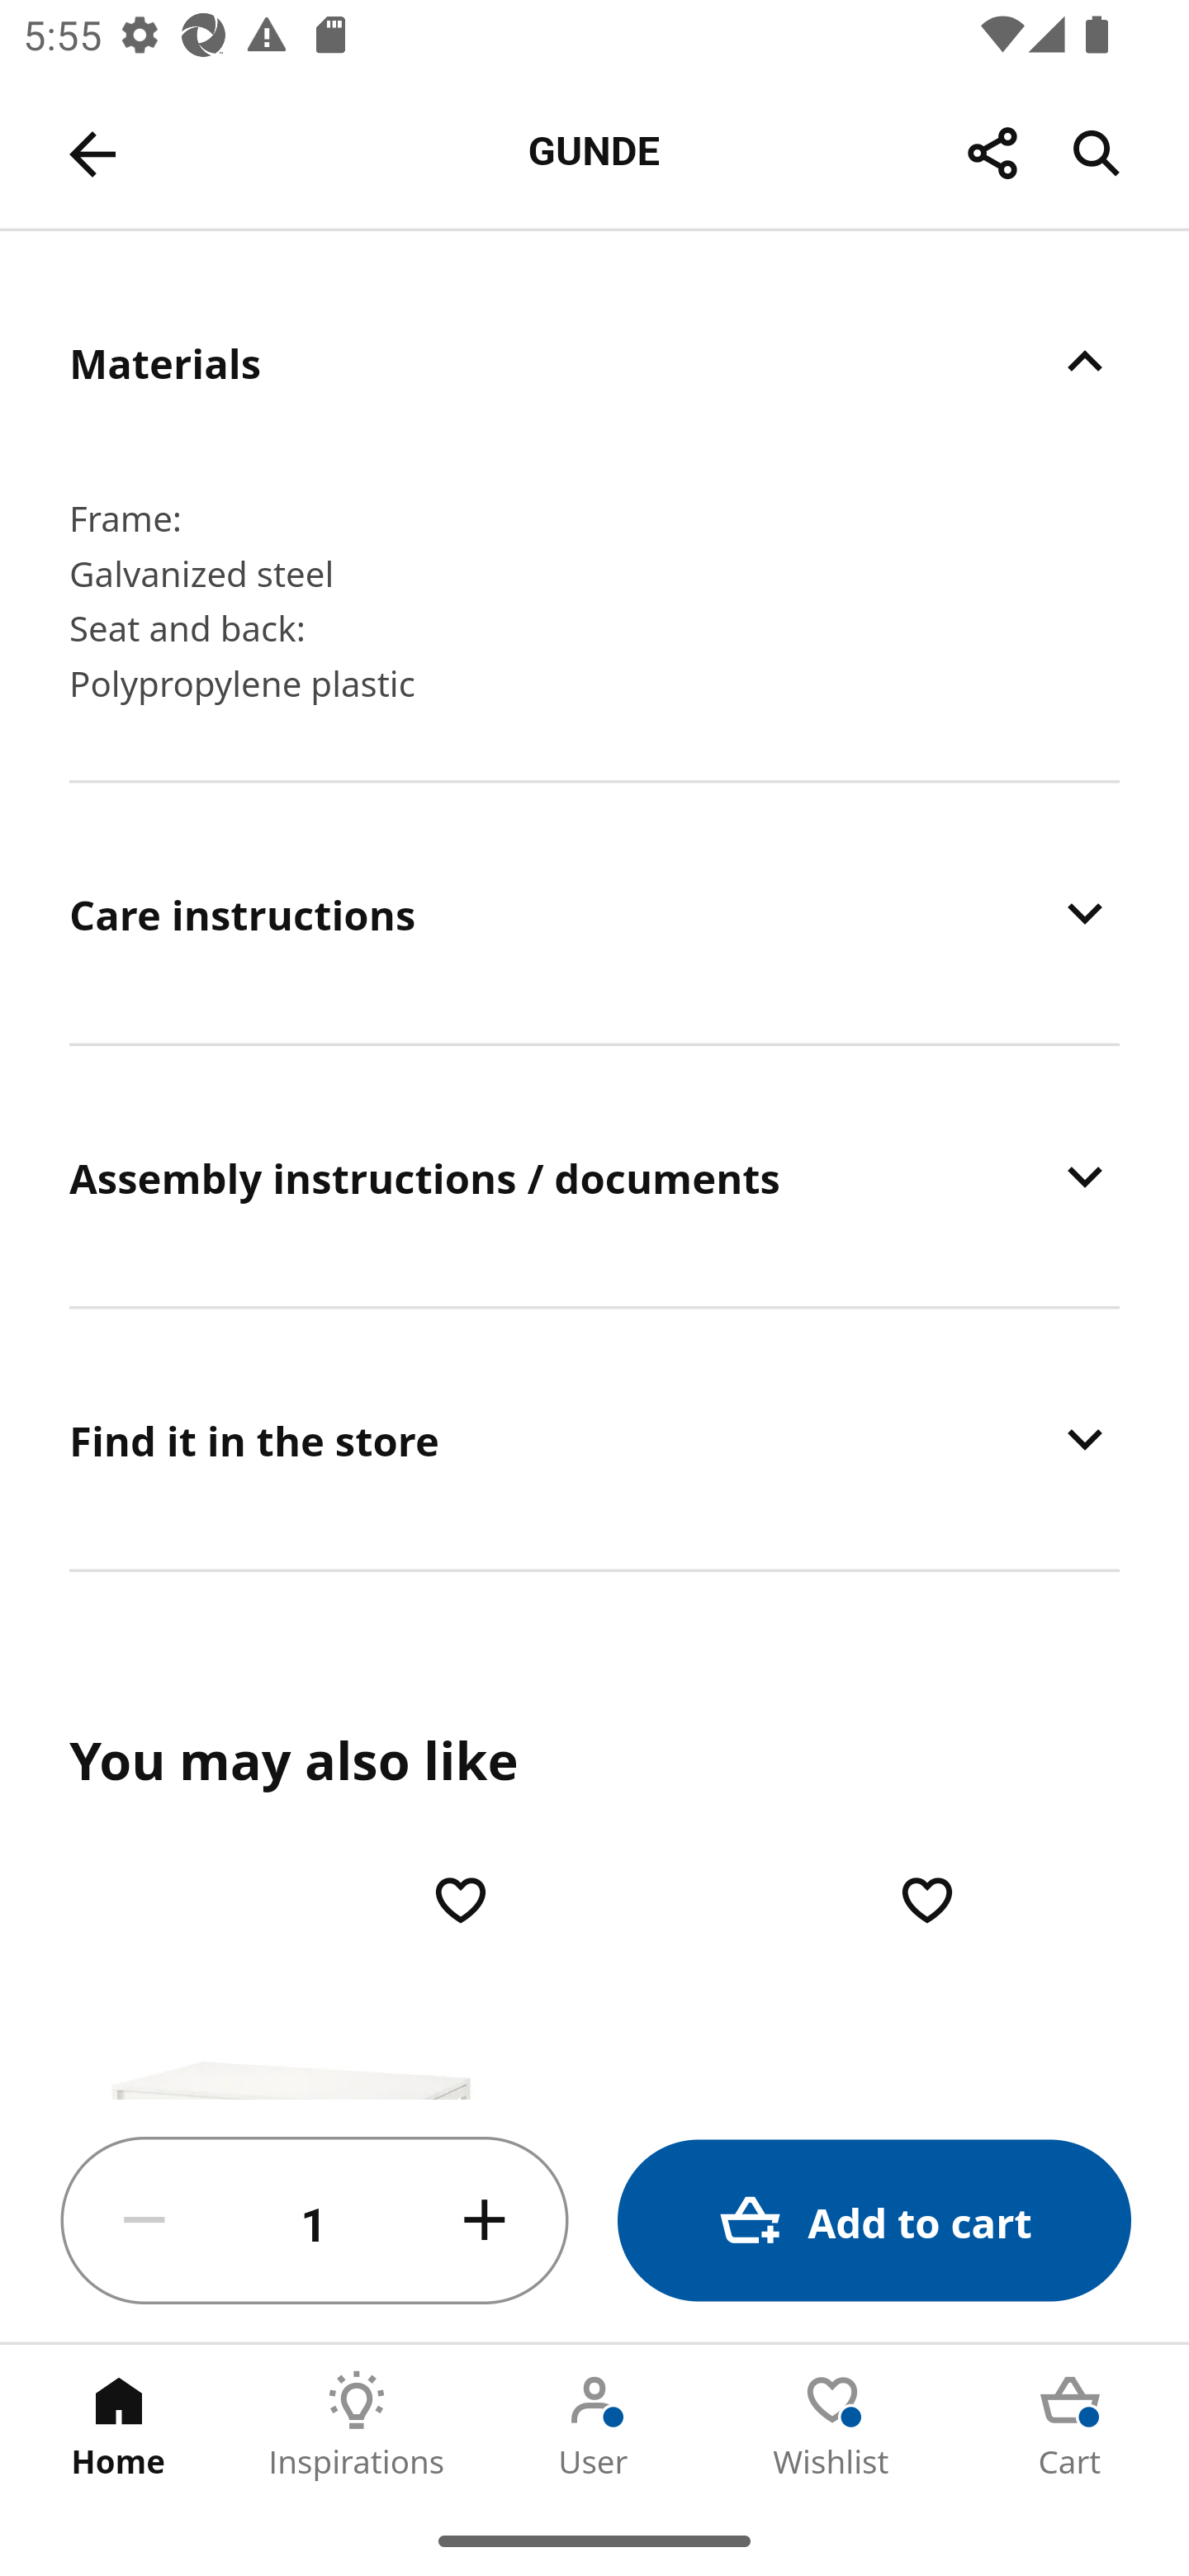  I want to click on Assembly instructions / documents, so click(594, 1176).